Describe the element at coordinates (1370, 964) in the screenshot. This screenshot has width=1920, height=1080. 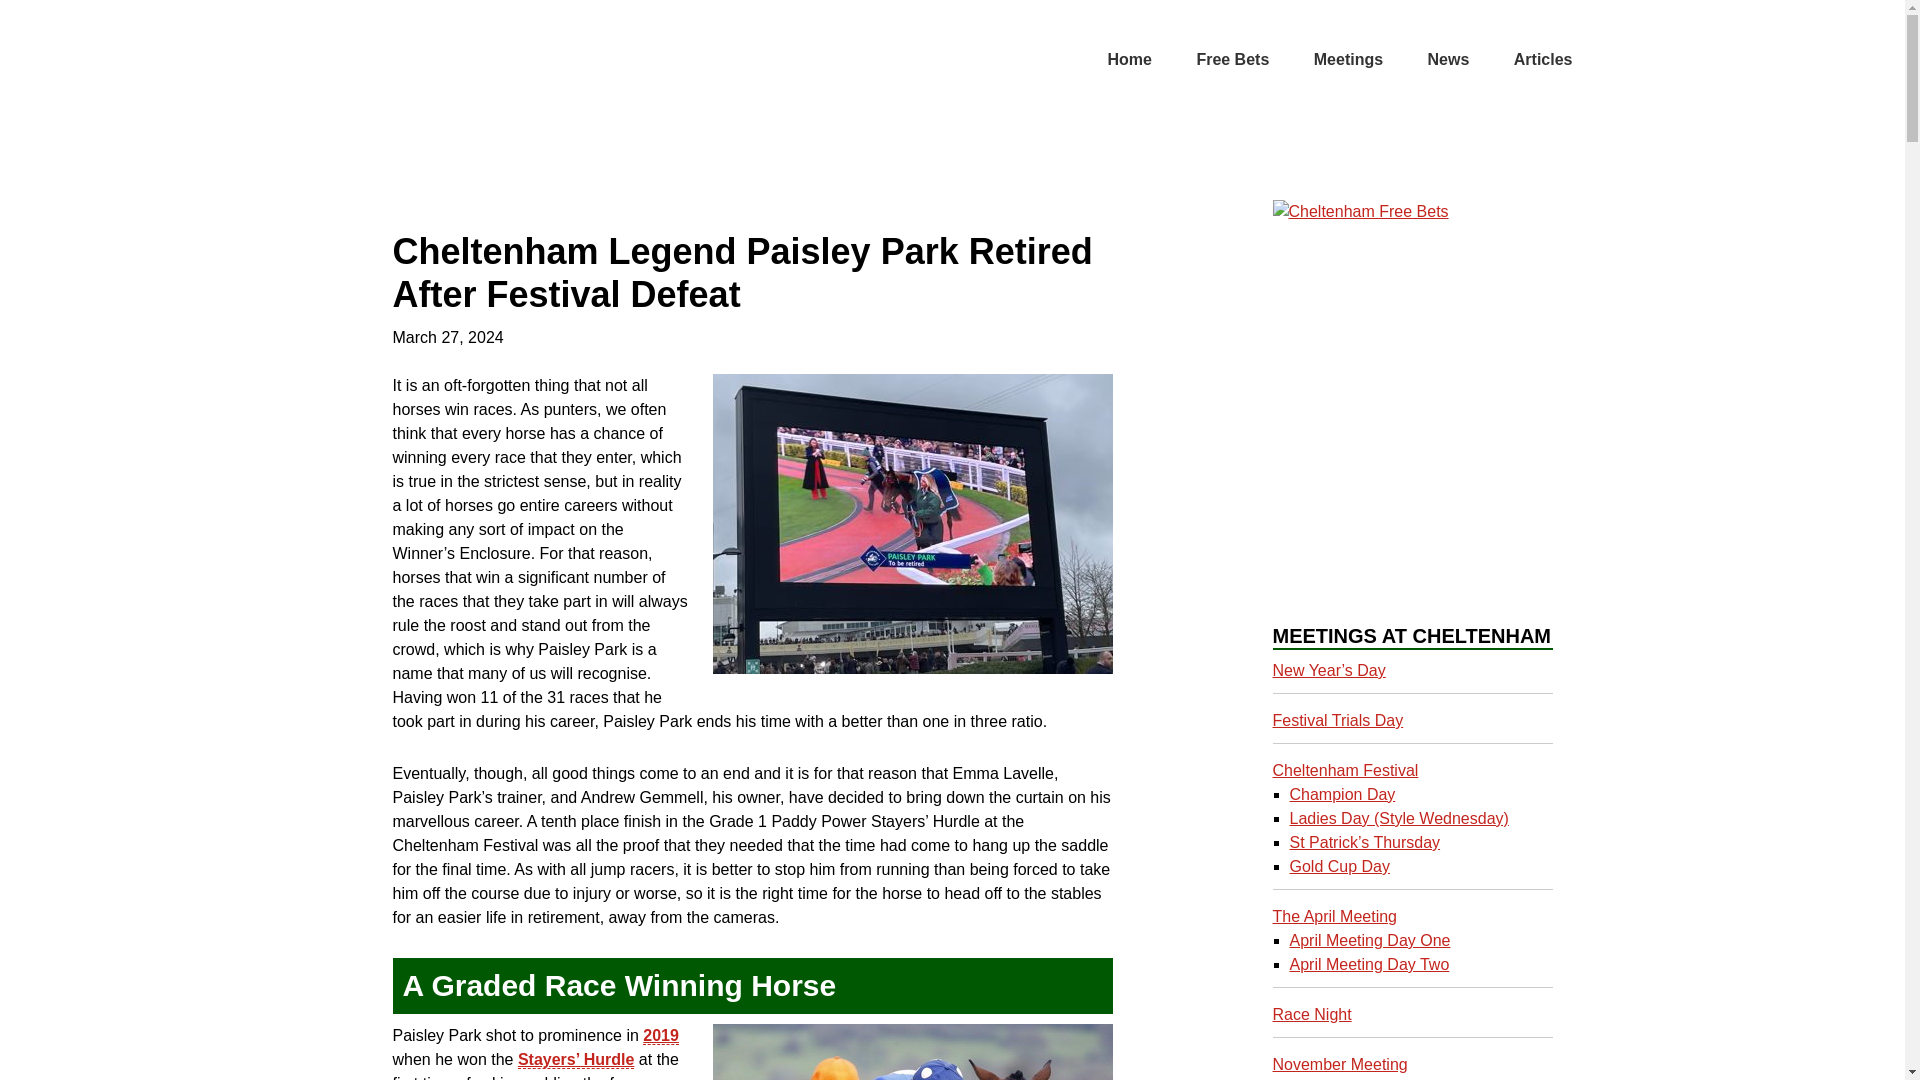
I see `April Meeting Day Two` at that location.